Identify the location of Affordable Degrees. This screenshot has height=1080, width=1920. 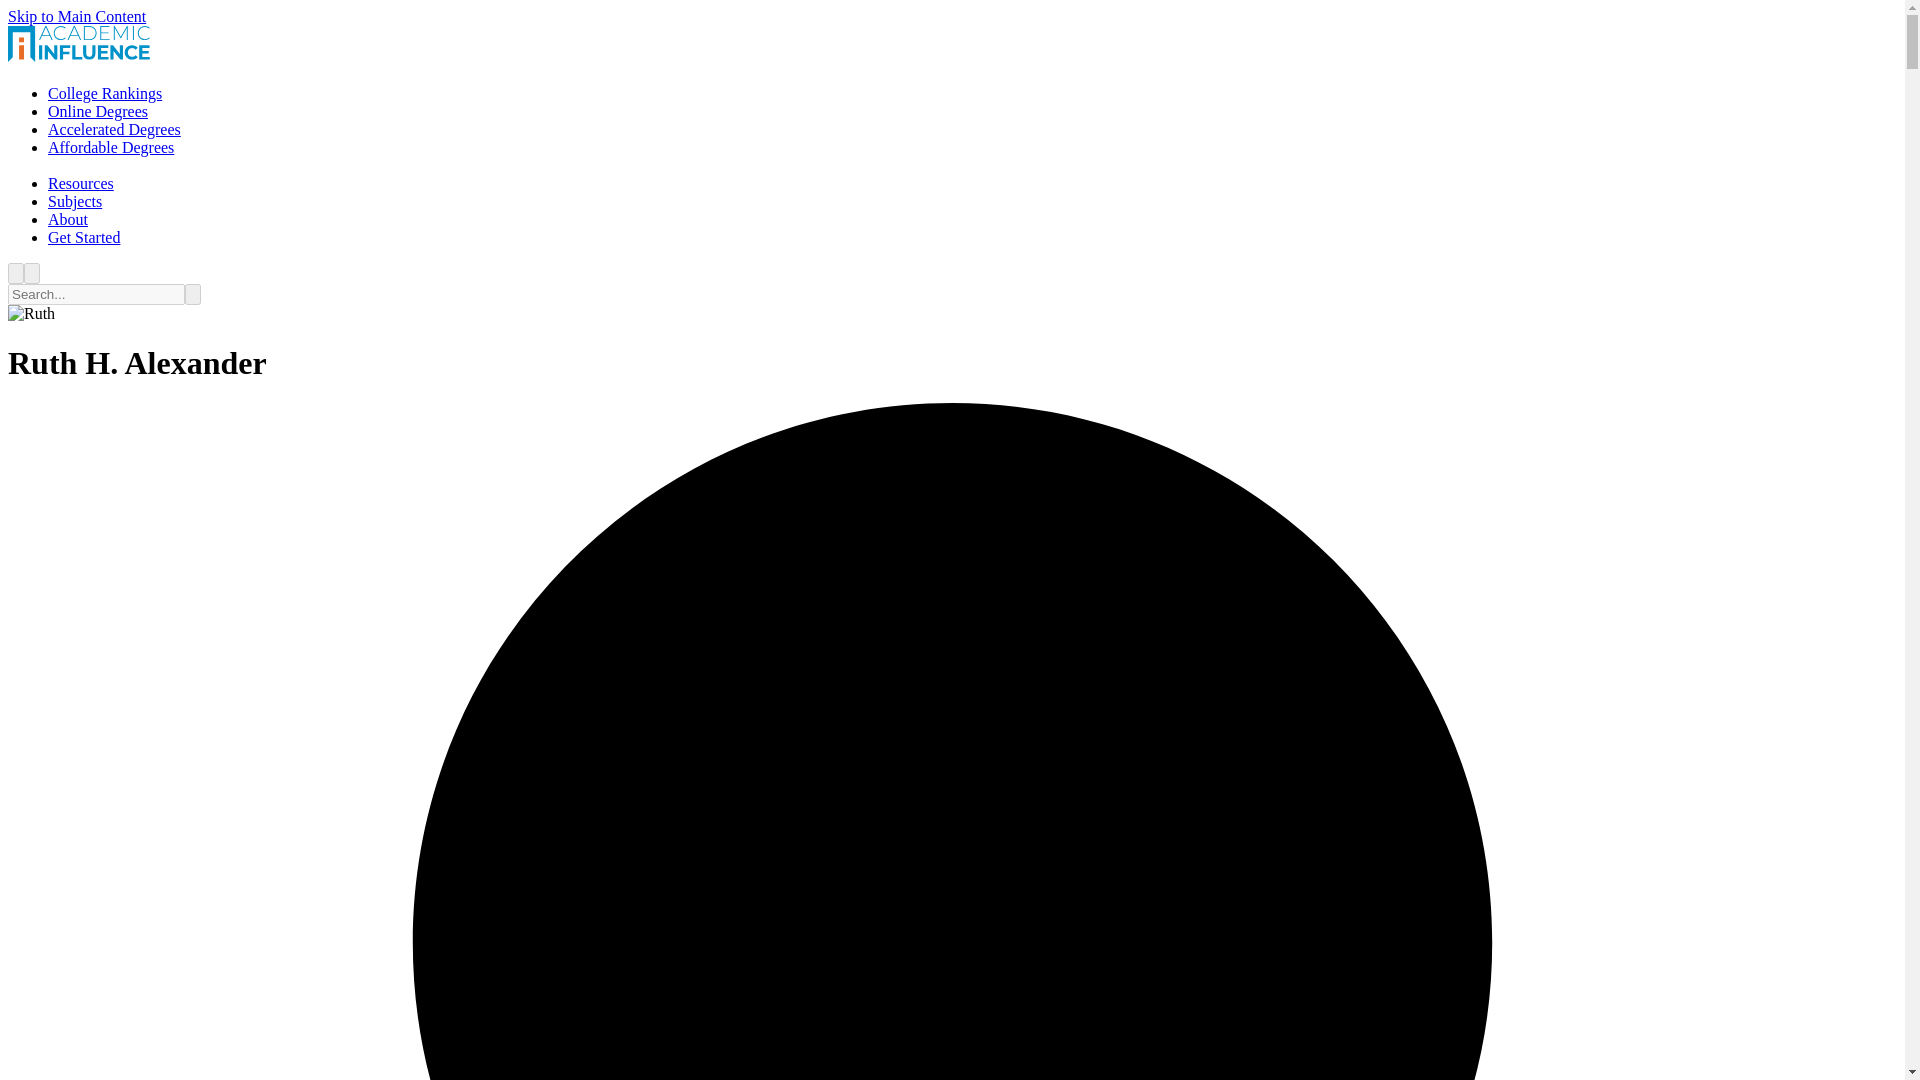
(111, 147).